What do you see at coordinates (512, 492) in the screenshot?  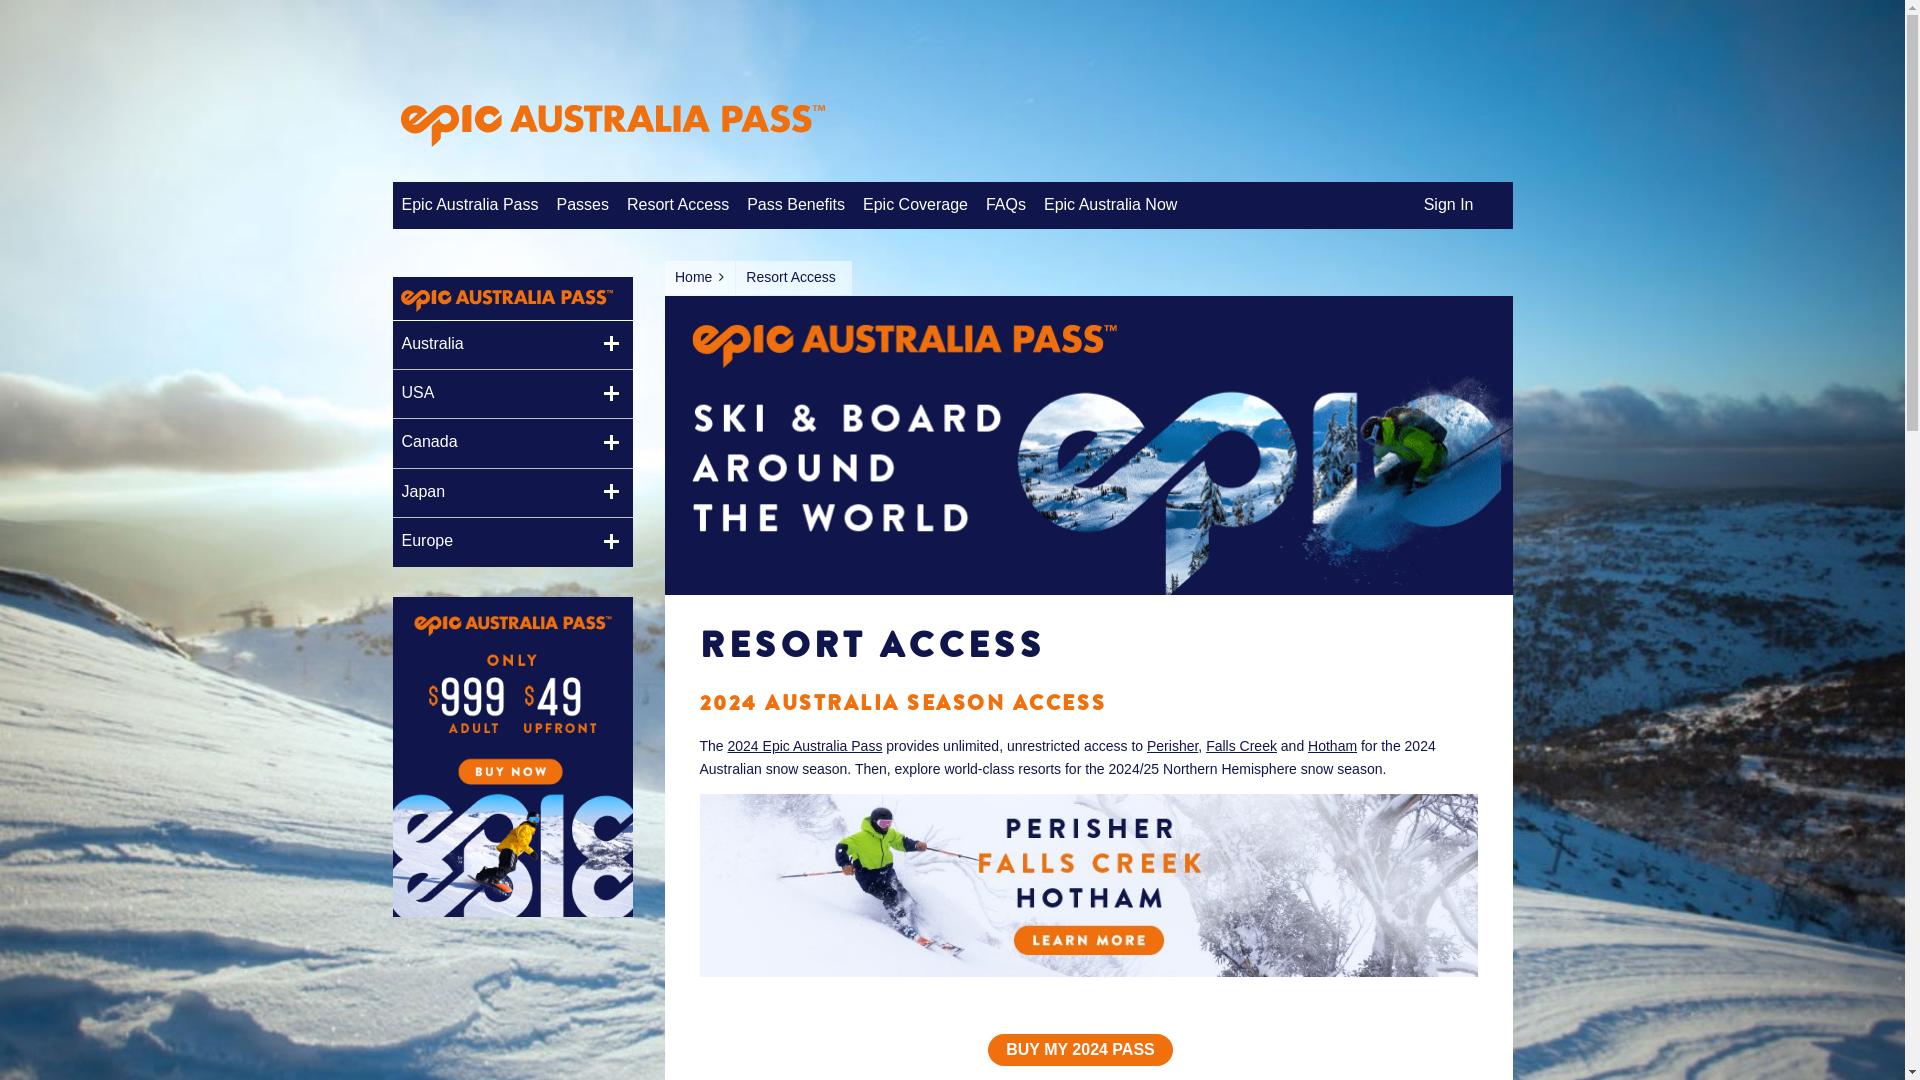 I see `Japan` at bounding box center [512, 492].